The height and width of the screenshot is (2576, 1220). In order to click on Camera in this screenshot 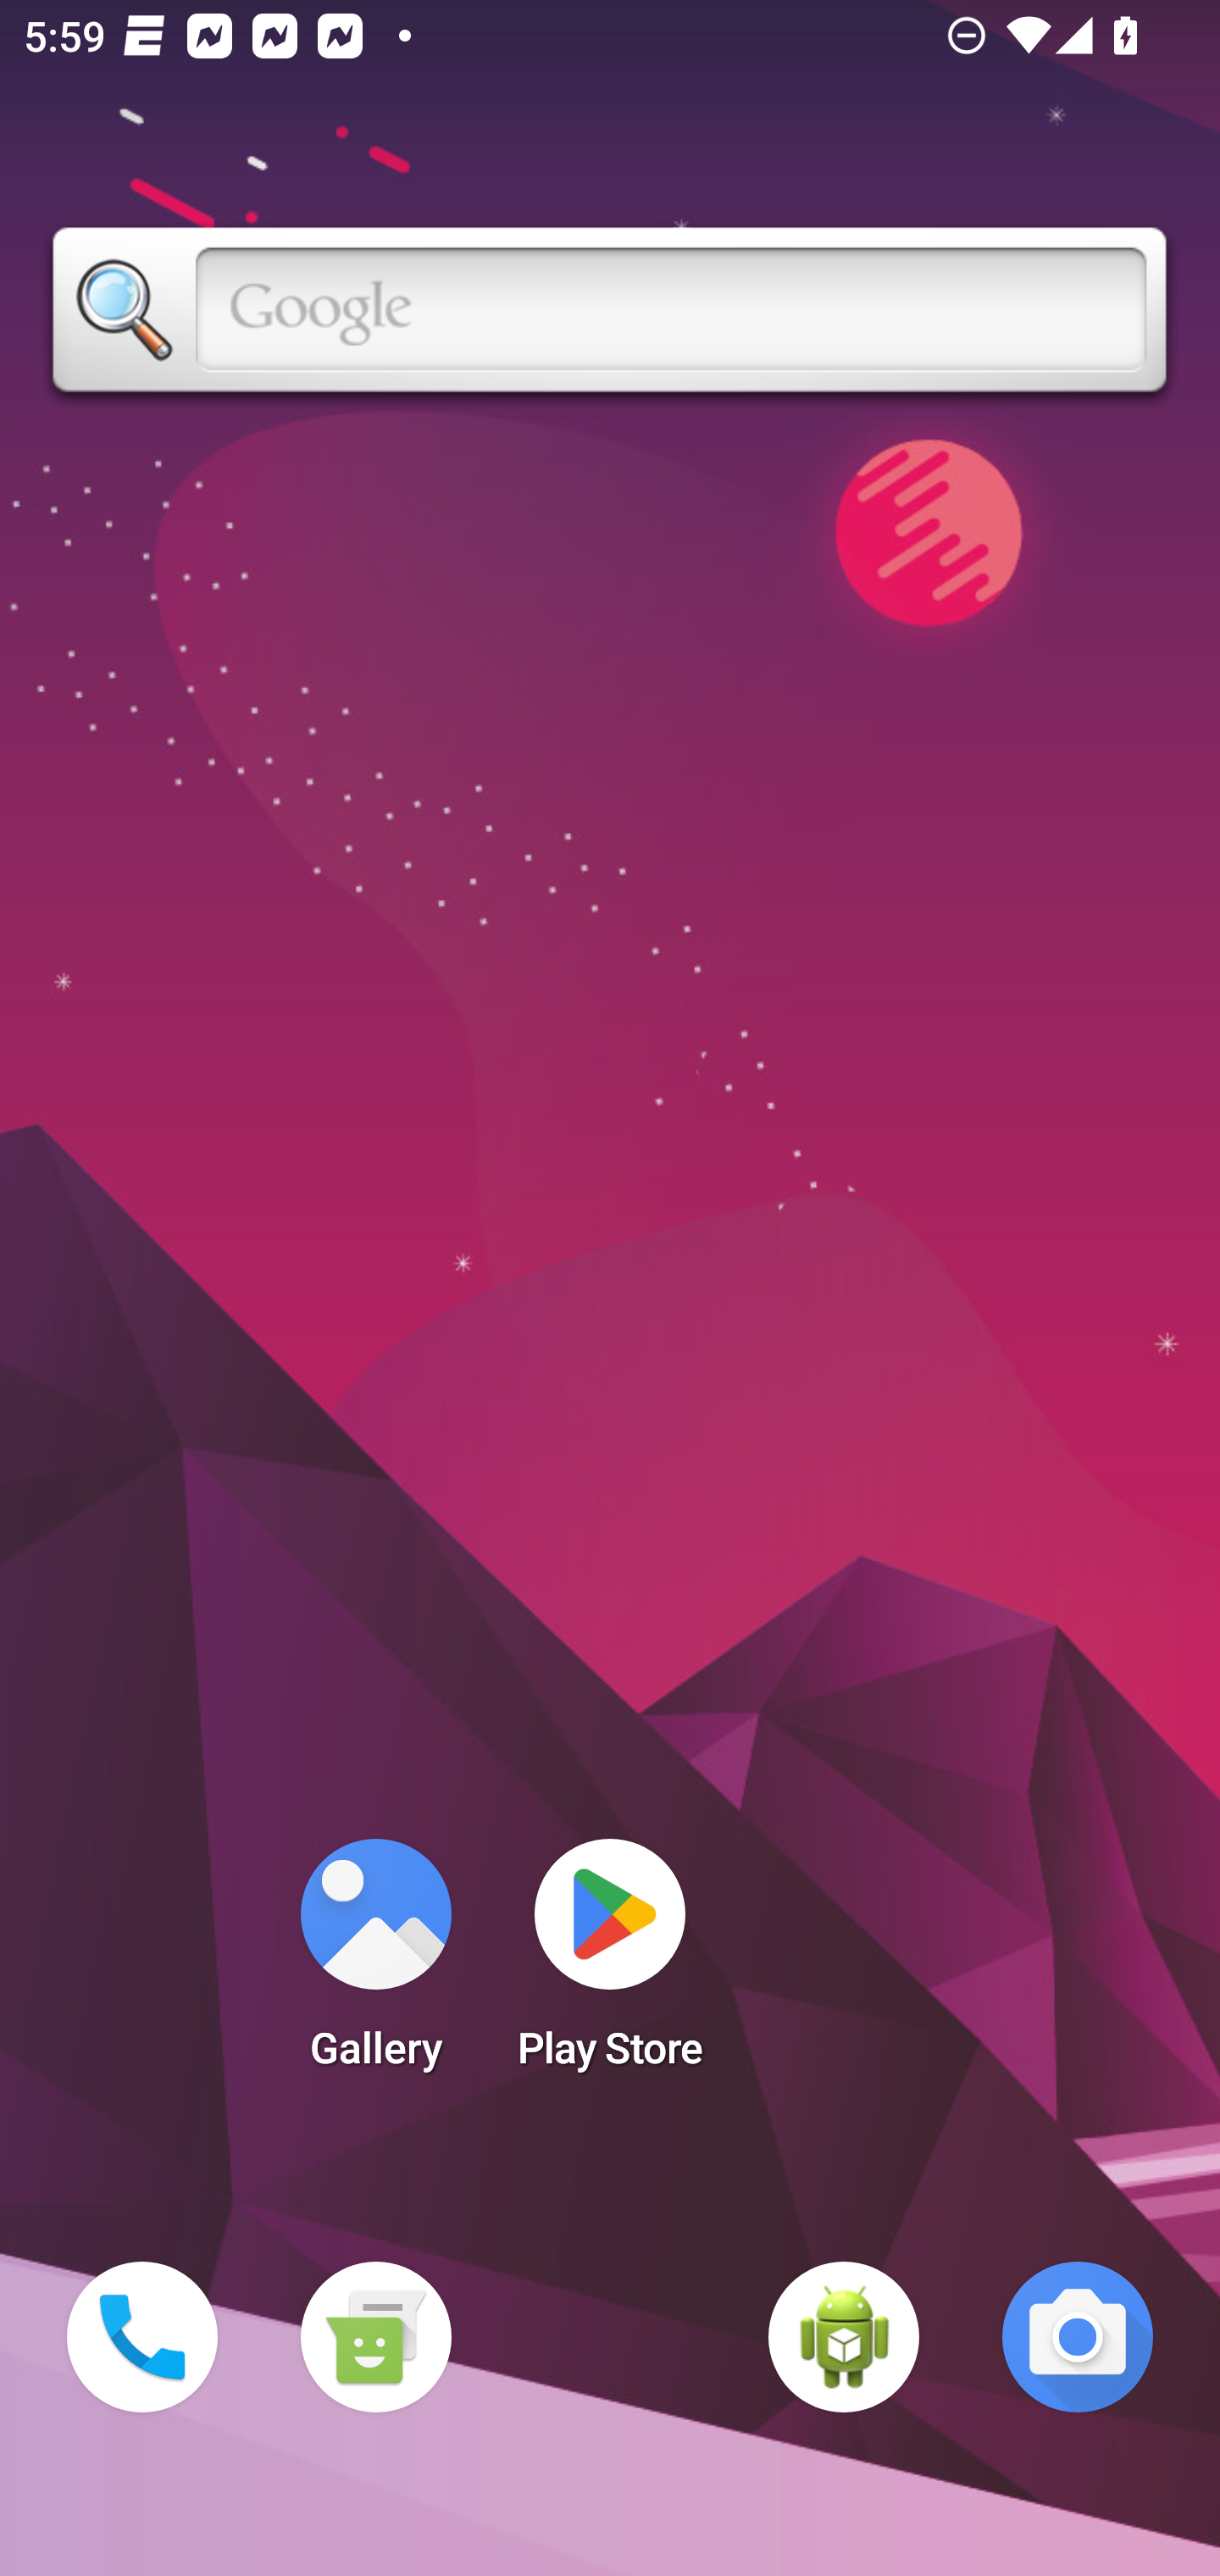, I will do `click(1078, 2337)`.